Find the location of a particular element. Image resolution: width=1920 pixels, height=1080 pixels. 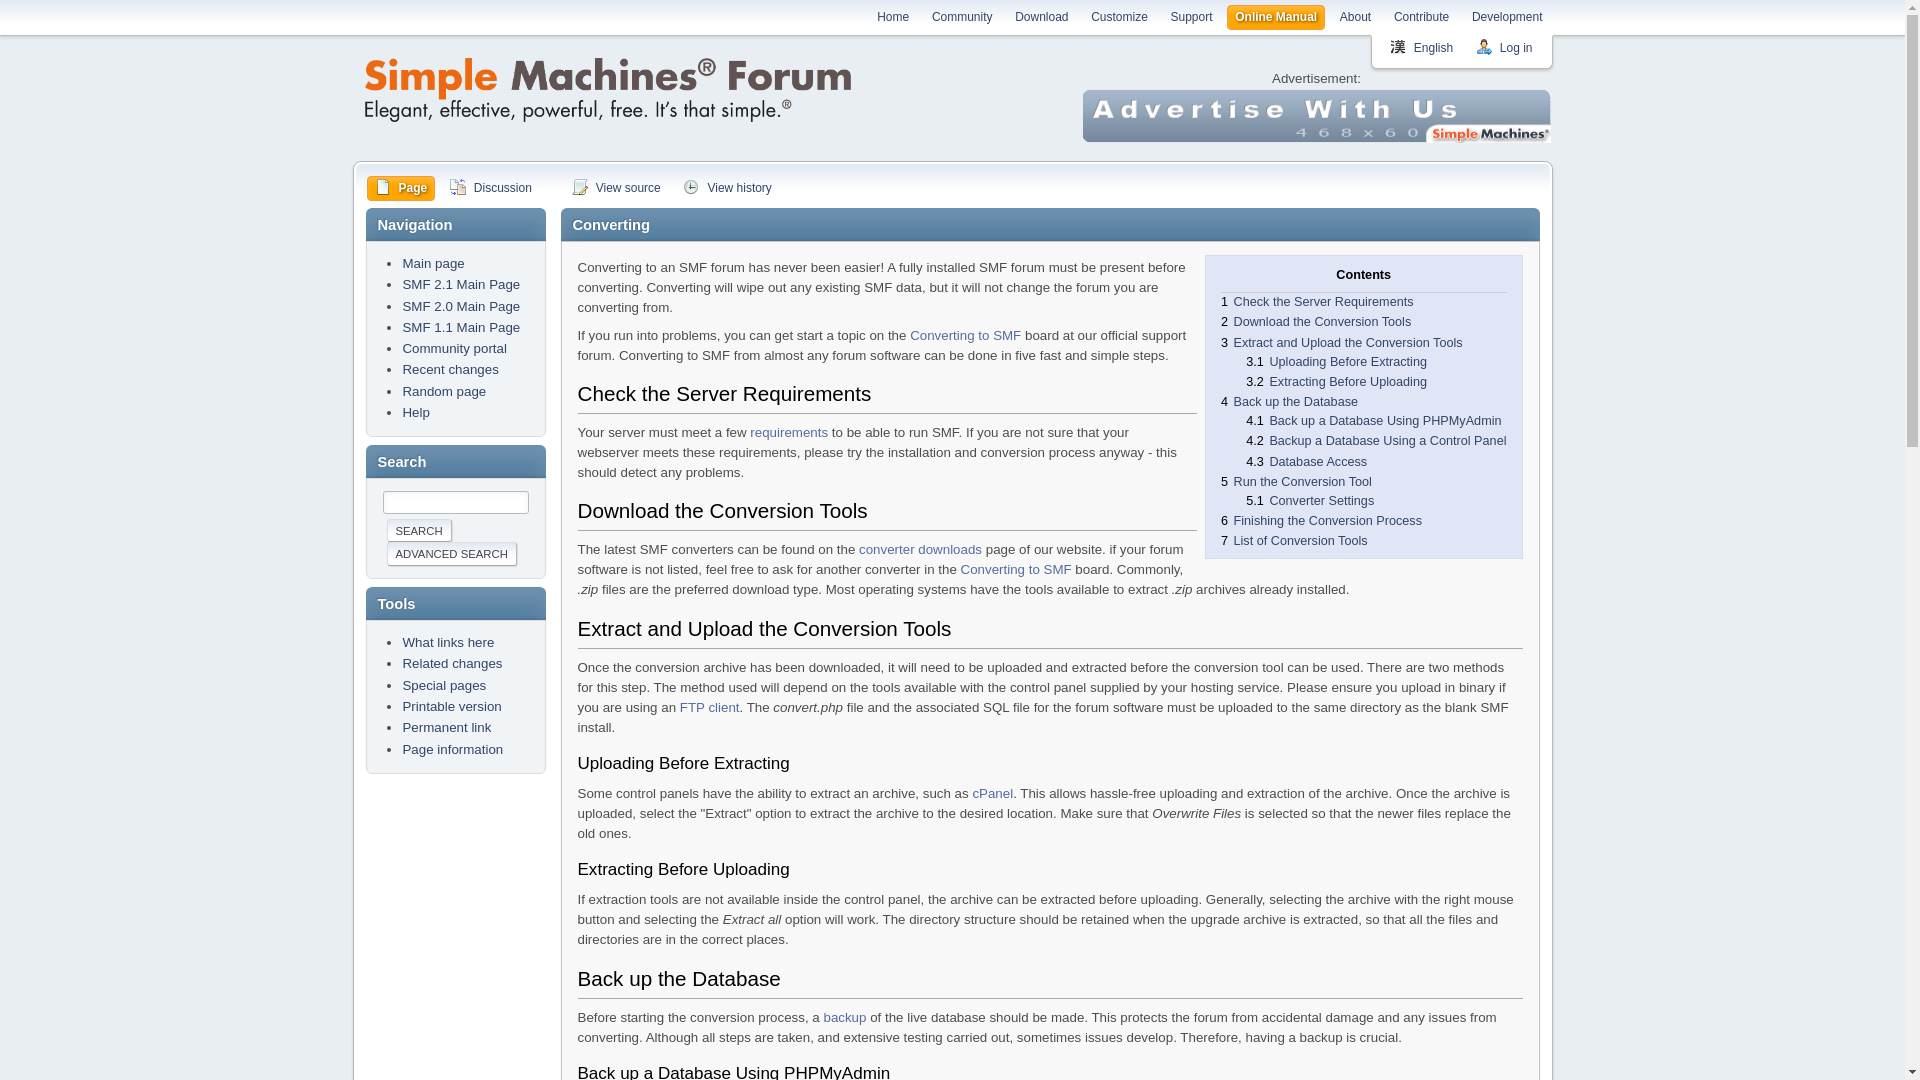

View source is located at coordinates (616, 188).